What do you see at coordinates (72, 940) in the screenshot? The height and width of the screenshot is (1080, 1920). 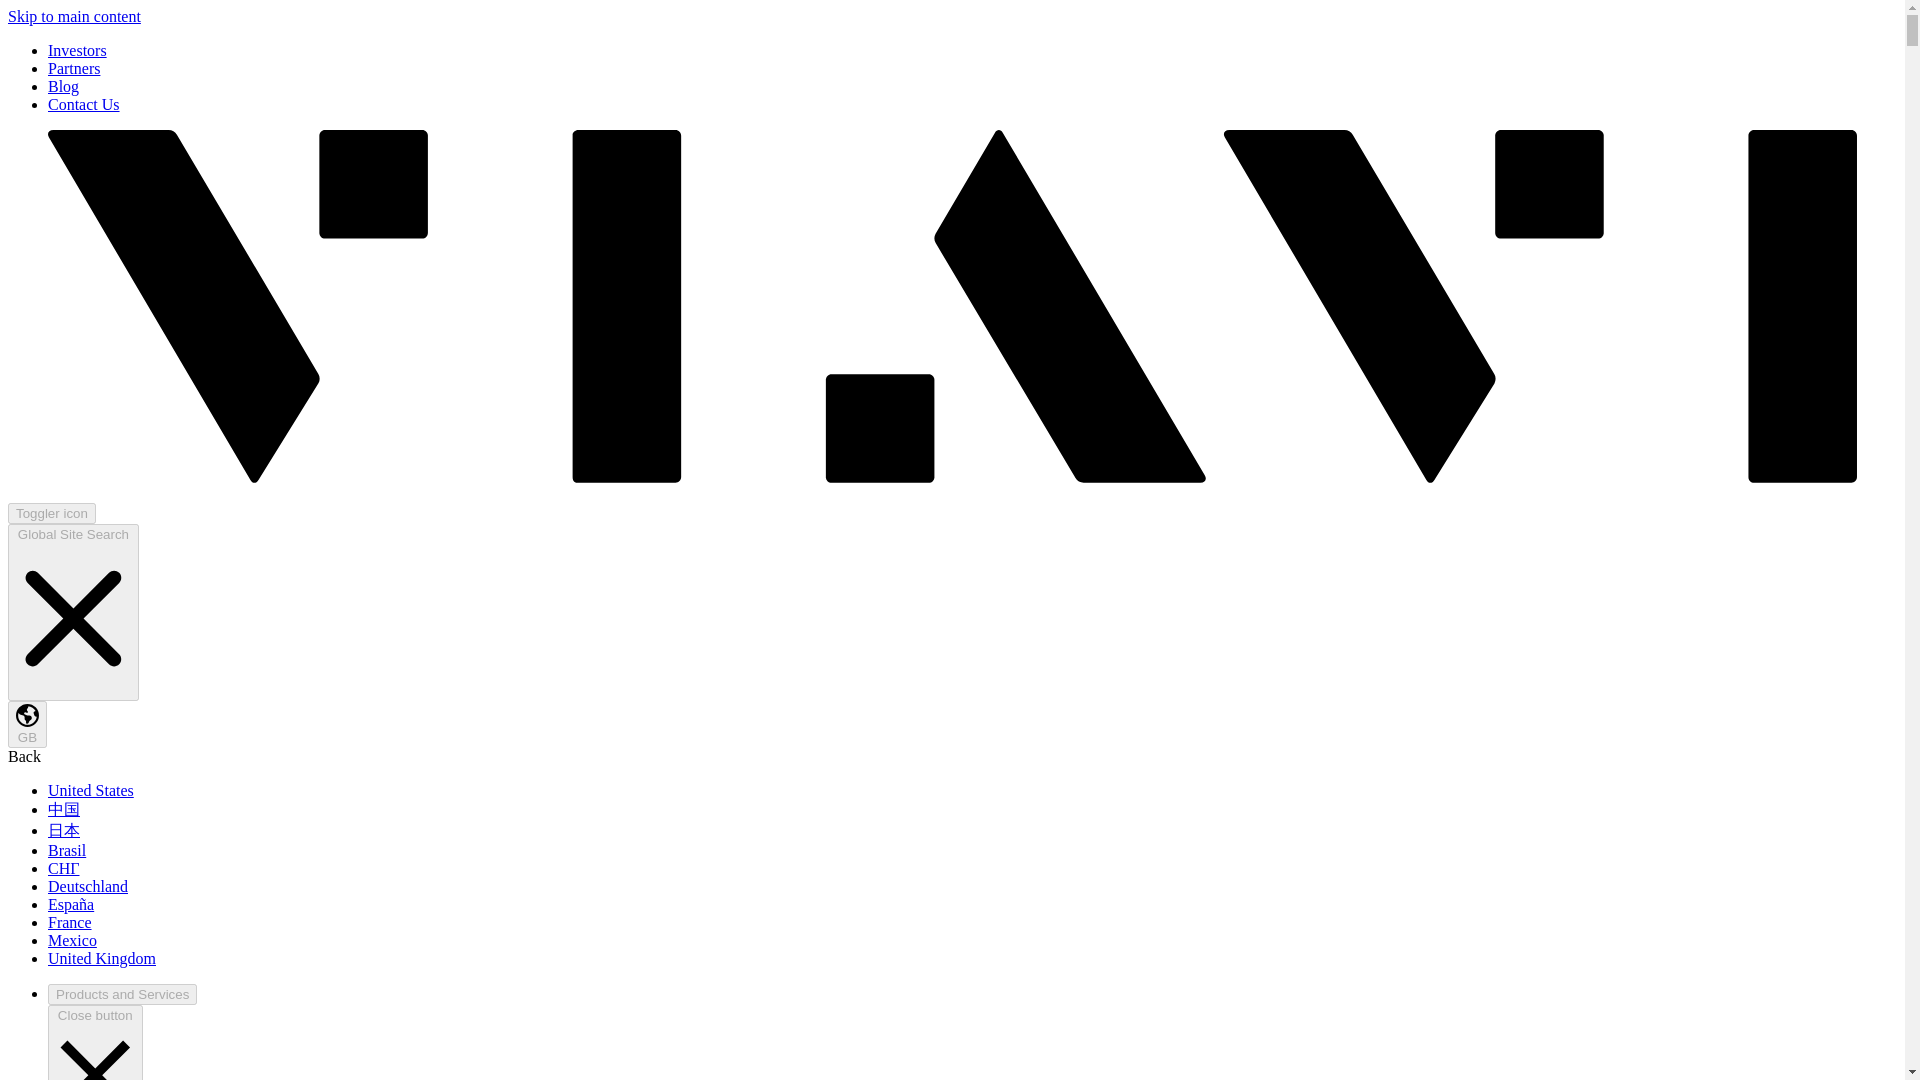 I see `Mexico` at bounding box center [72, 940].